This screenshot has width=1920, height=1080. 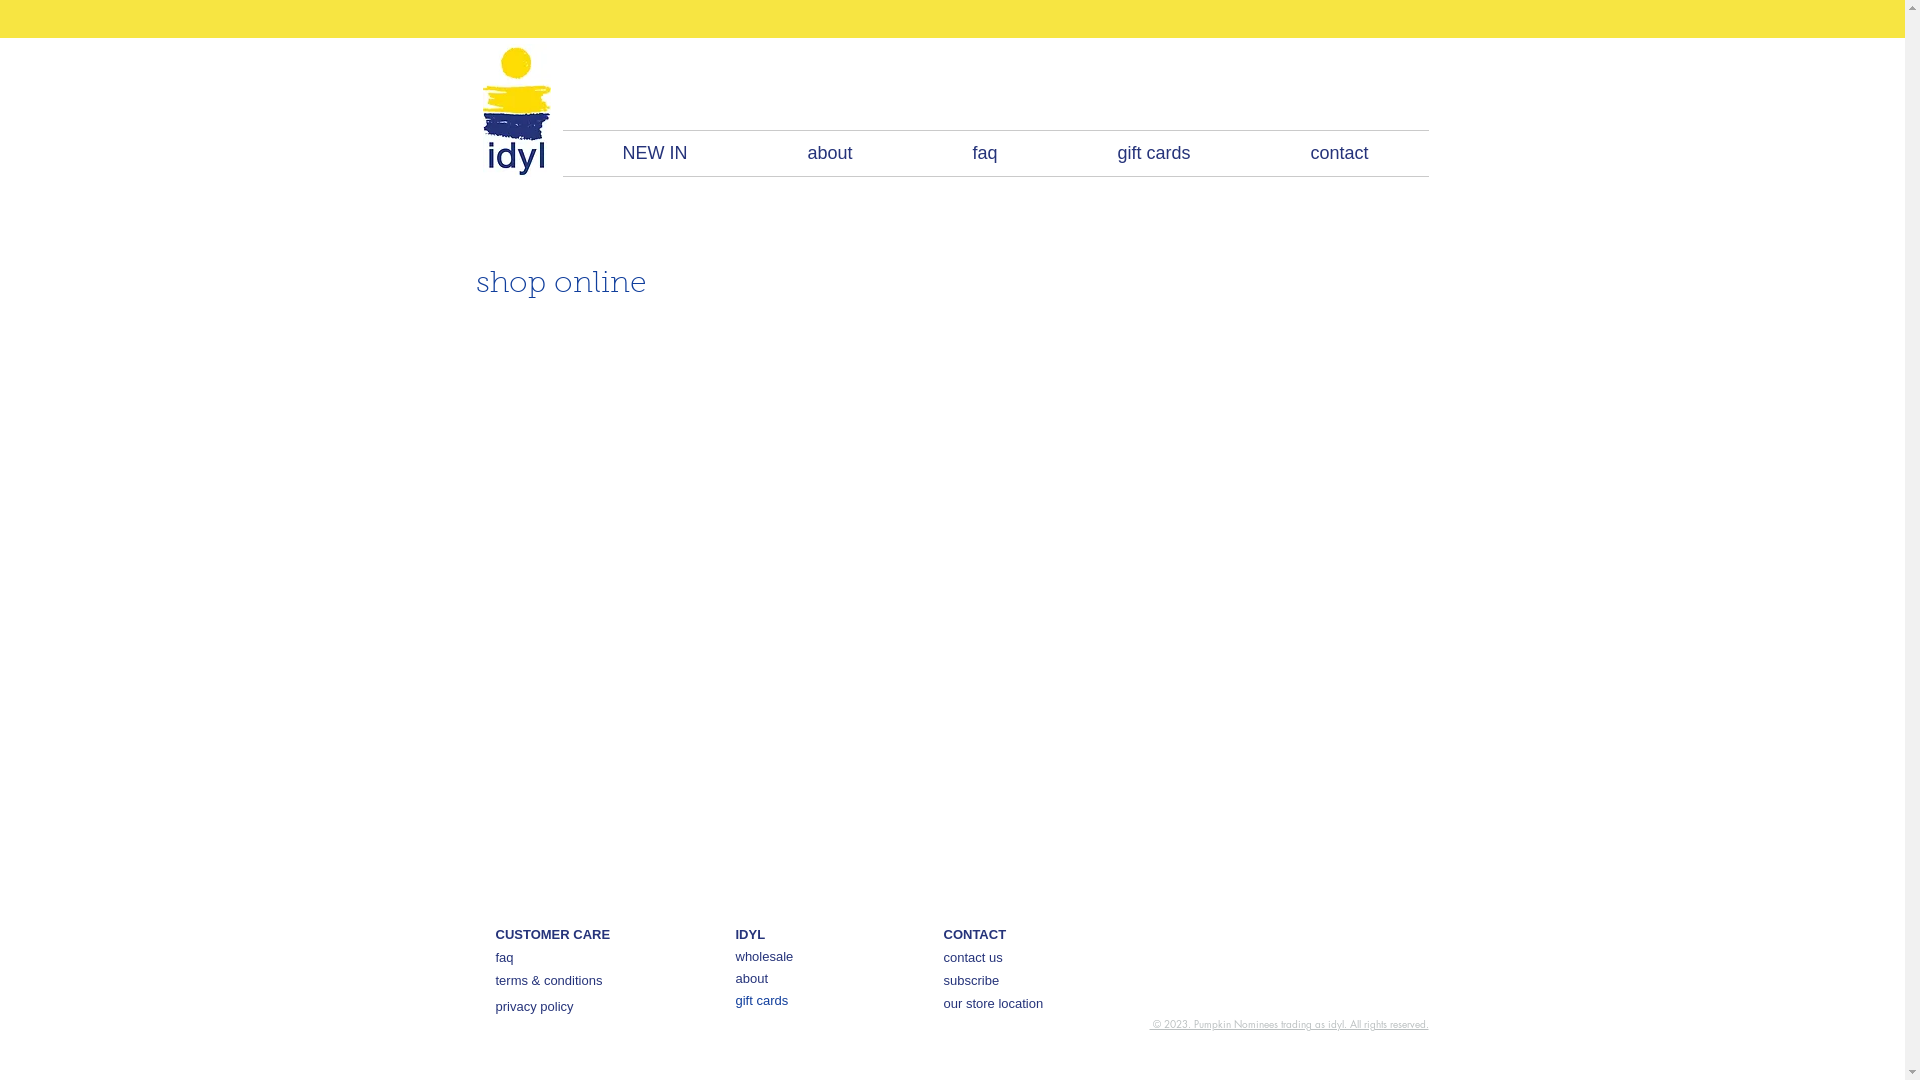 I want to click on terms & conditions, so click(x=550, y=980).